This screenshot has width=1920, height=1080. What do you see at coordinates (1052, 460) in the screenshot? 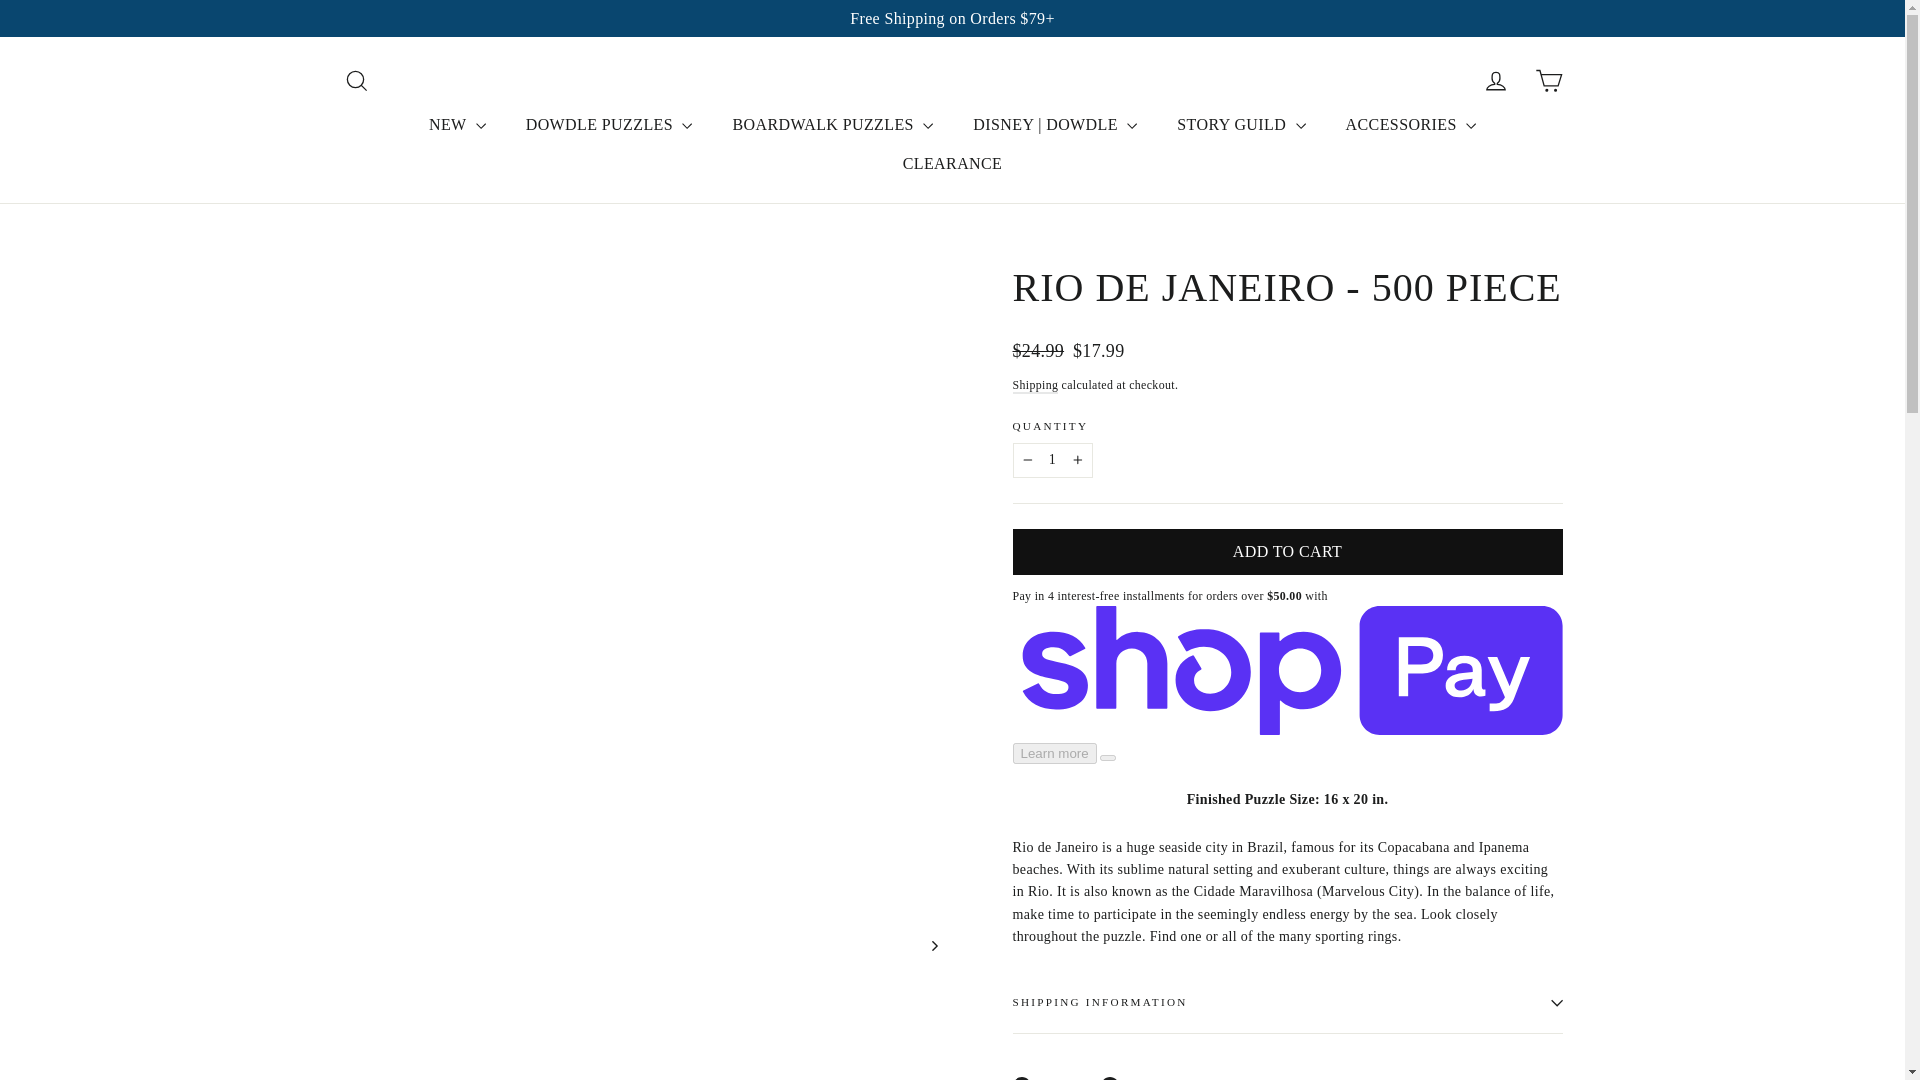
I see `1` at bounding box center [1052, 460].